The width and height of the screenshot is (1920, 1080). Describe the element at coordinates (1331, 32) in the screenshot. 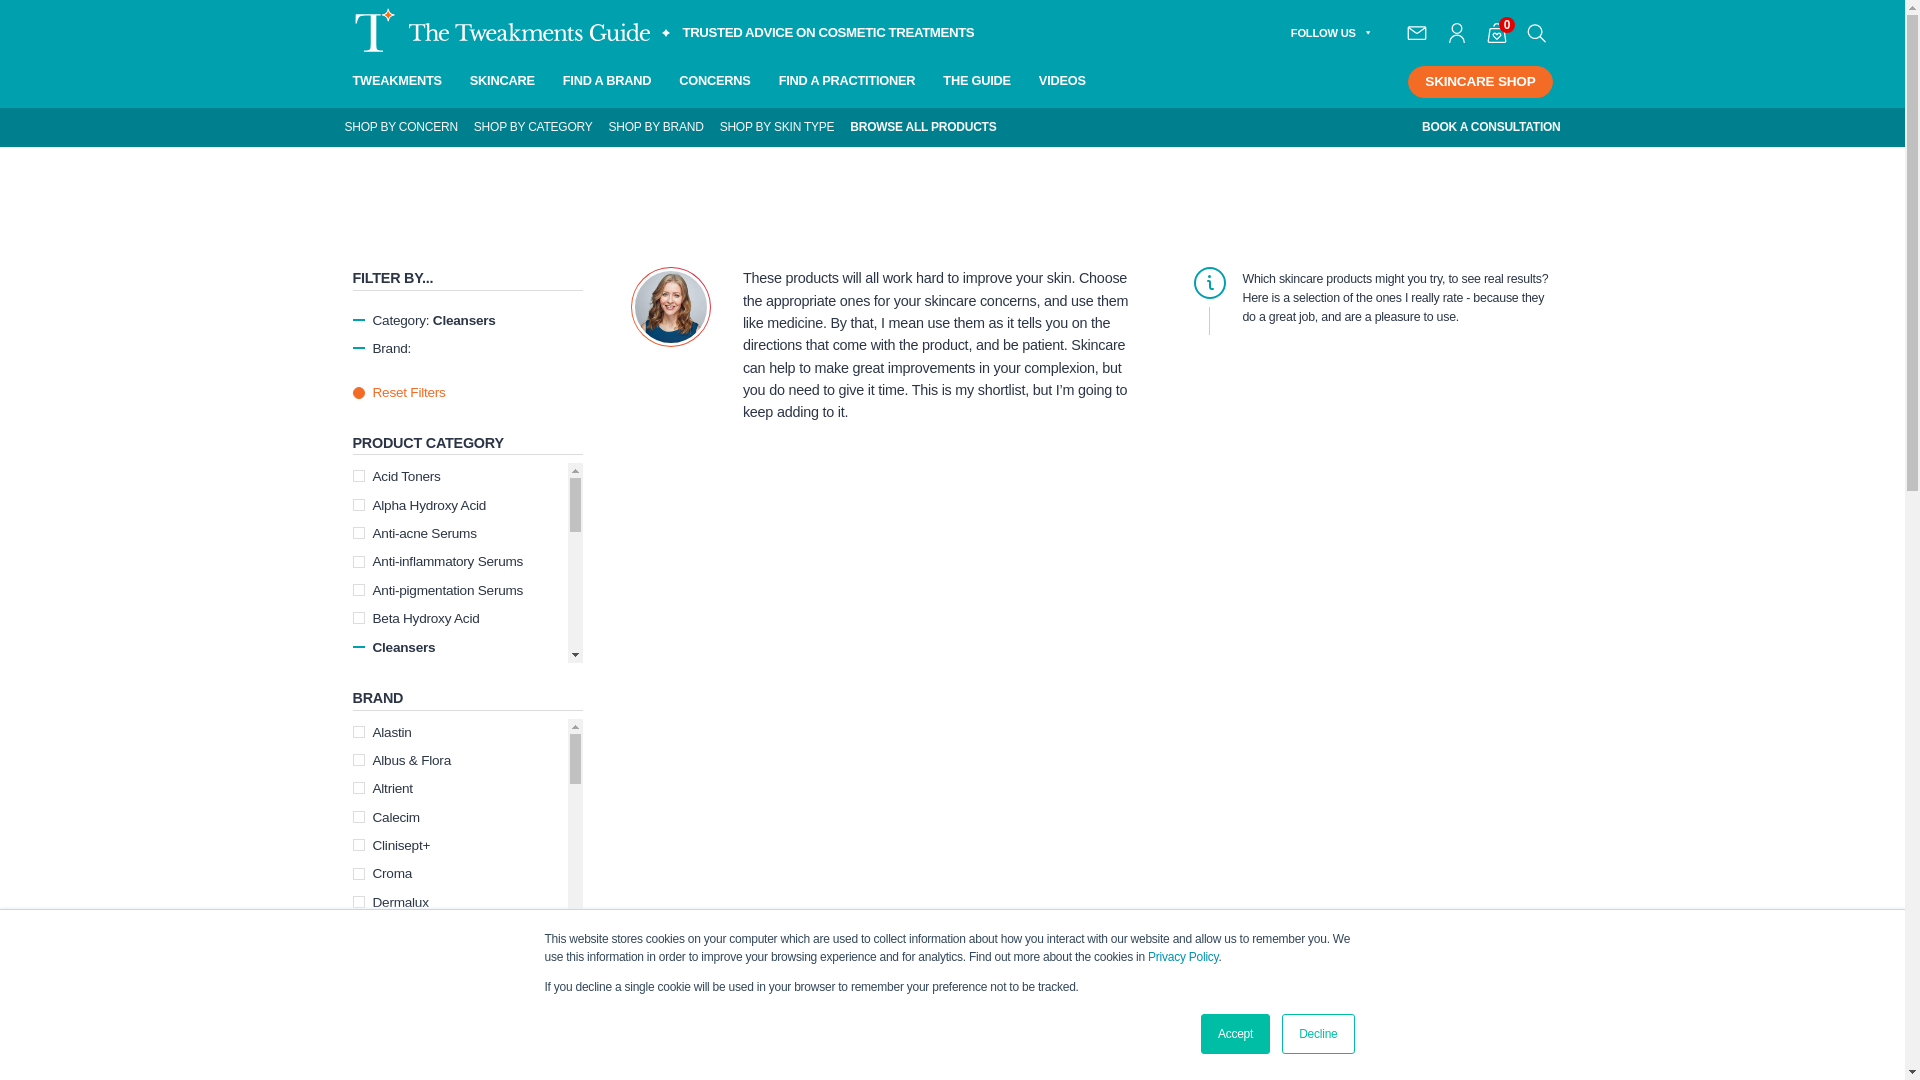

I see `FOLLOW US` at that location.